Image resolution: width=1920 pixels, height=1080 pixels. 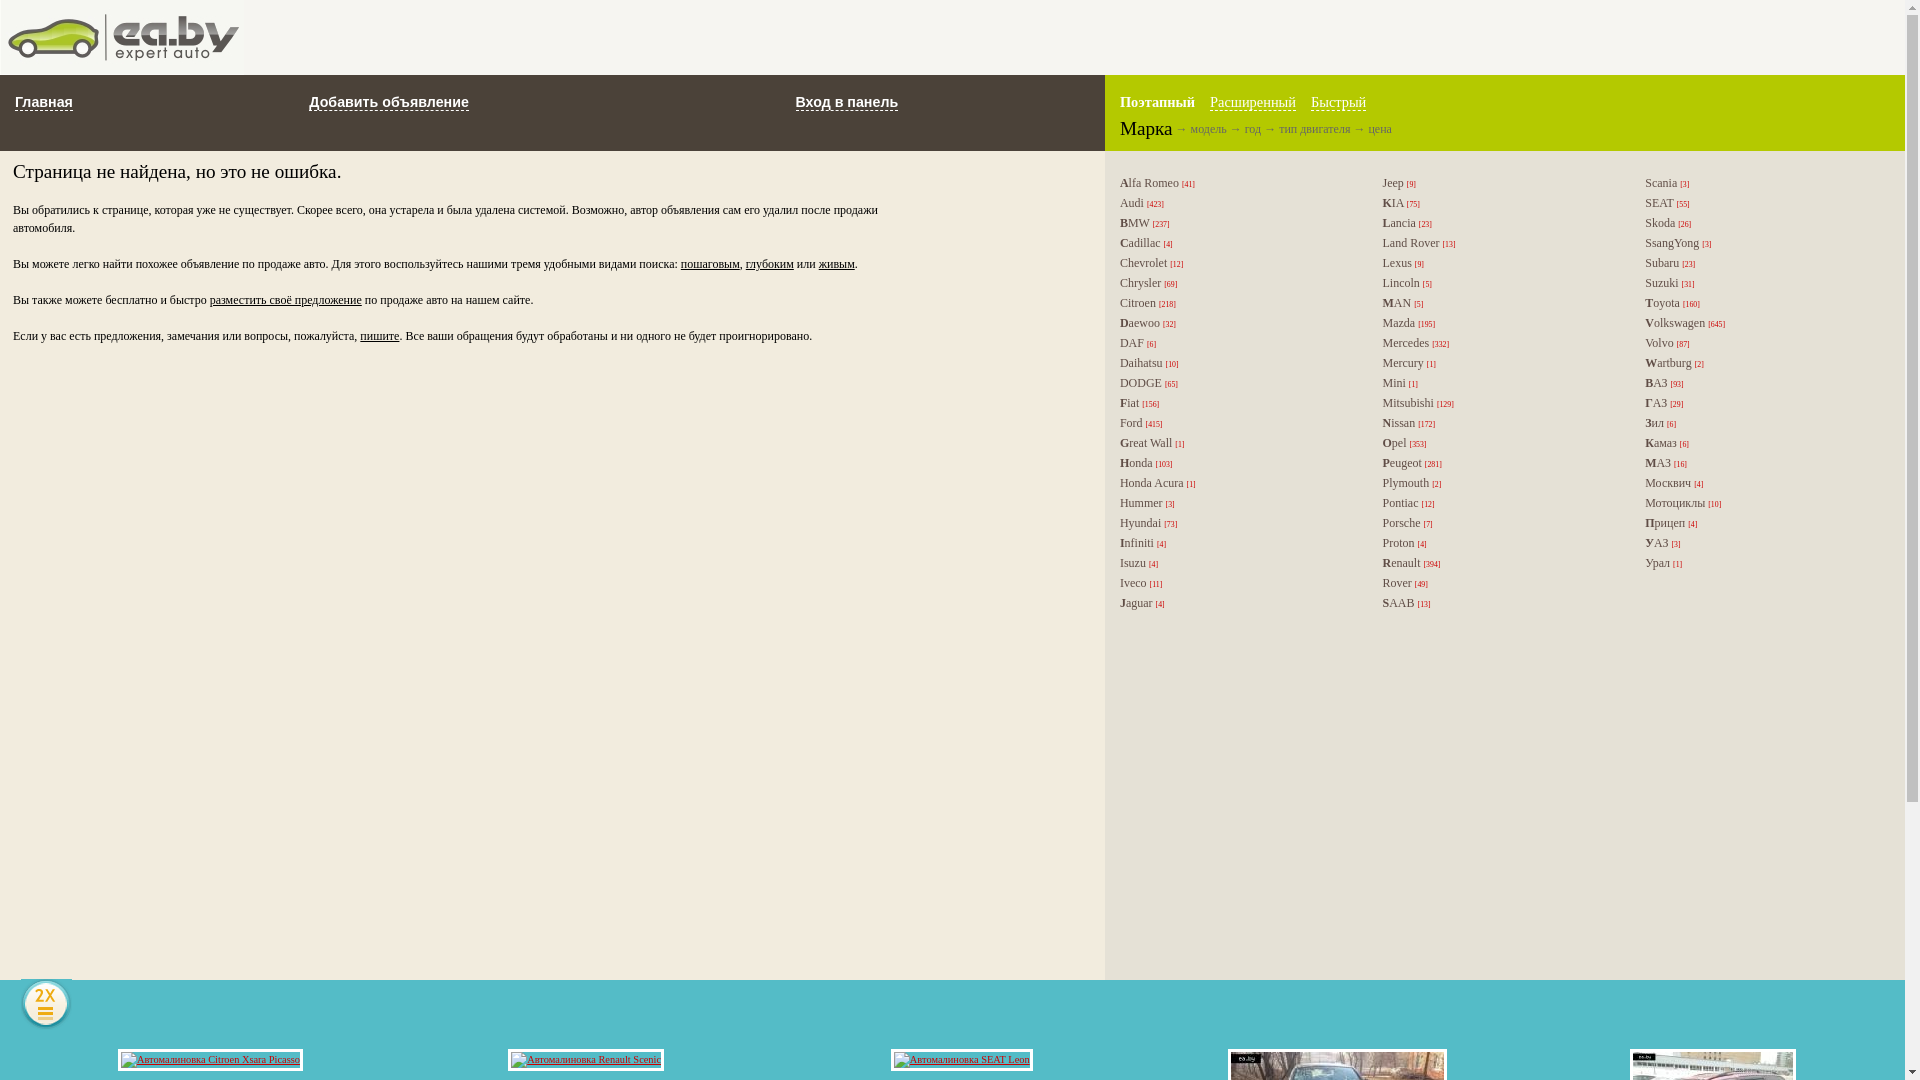 What do you see at coordinates (1236, 264) in the screenshot?
I see `Chevrolet [12]` at bounding box center [1236, 264].